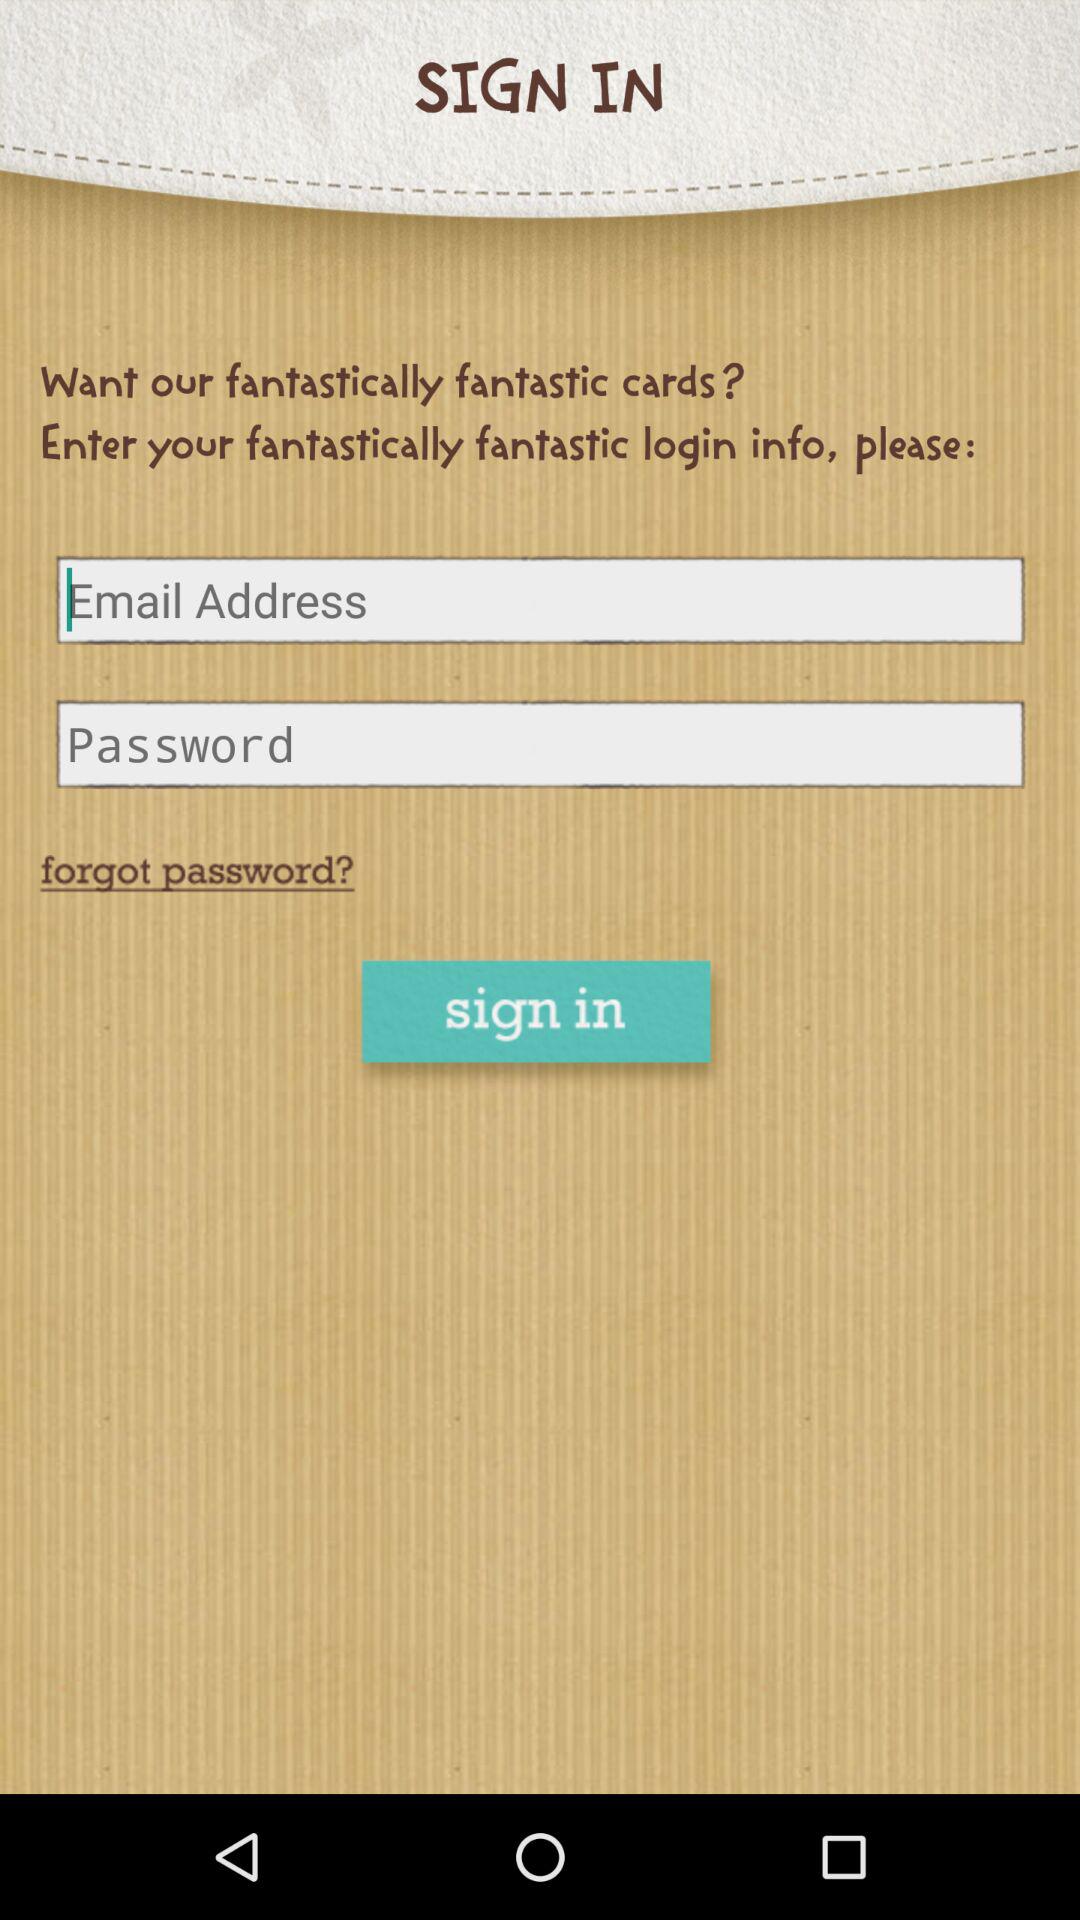 Image resolution: width=1080 pixels, height=1920 pixels. Describe the element at coordinates (540, 1026) in the screenshot. I see `click to sign in` at that location.